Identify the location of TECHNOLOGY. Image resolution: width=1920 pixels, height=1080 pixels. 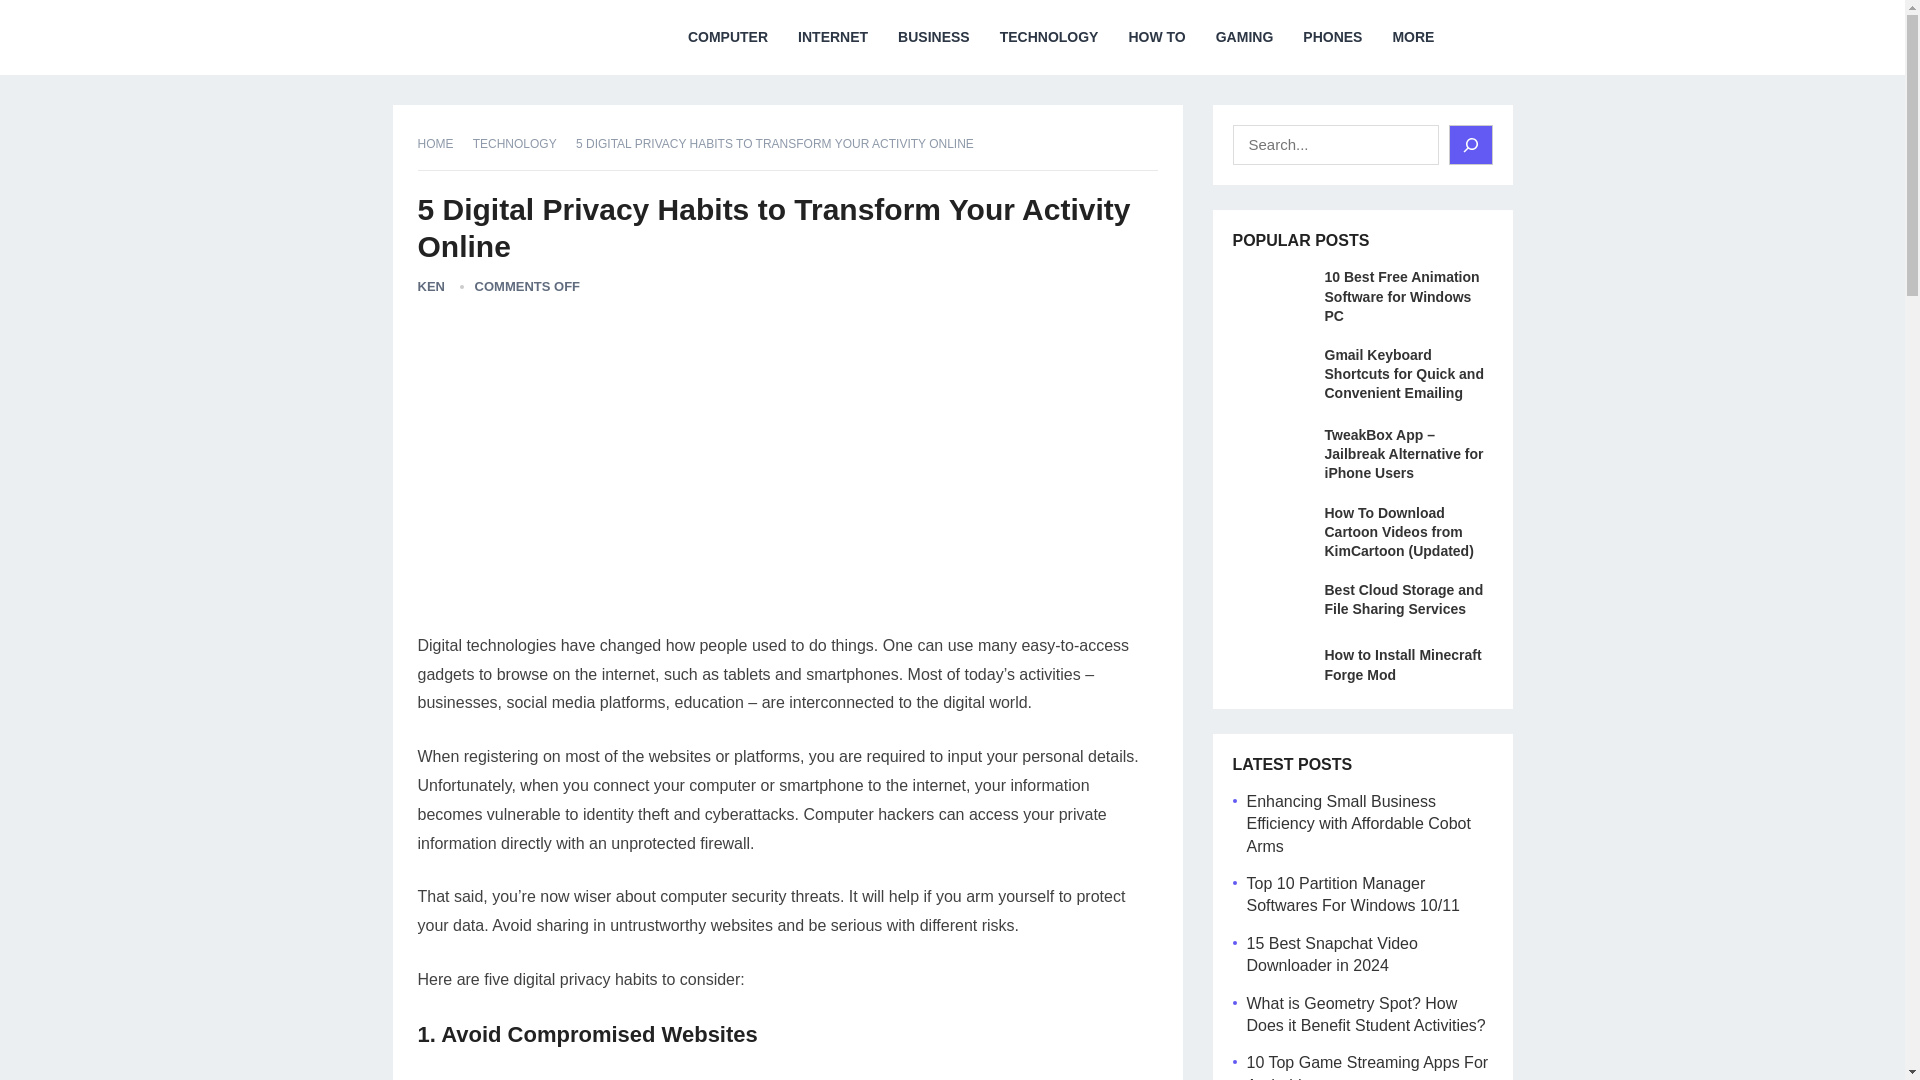
(1048, 37).